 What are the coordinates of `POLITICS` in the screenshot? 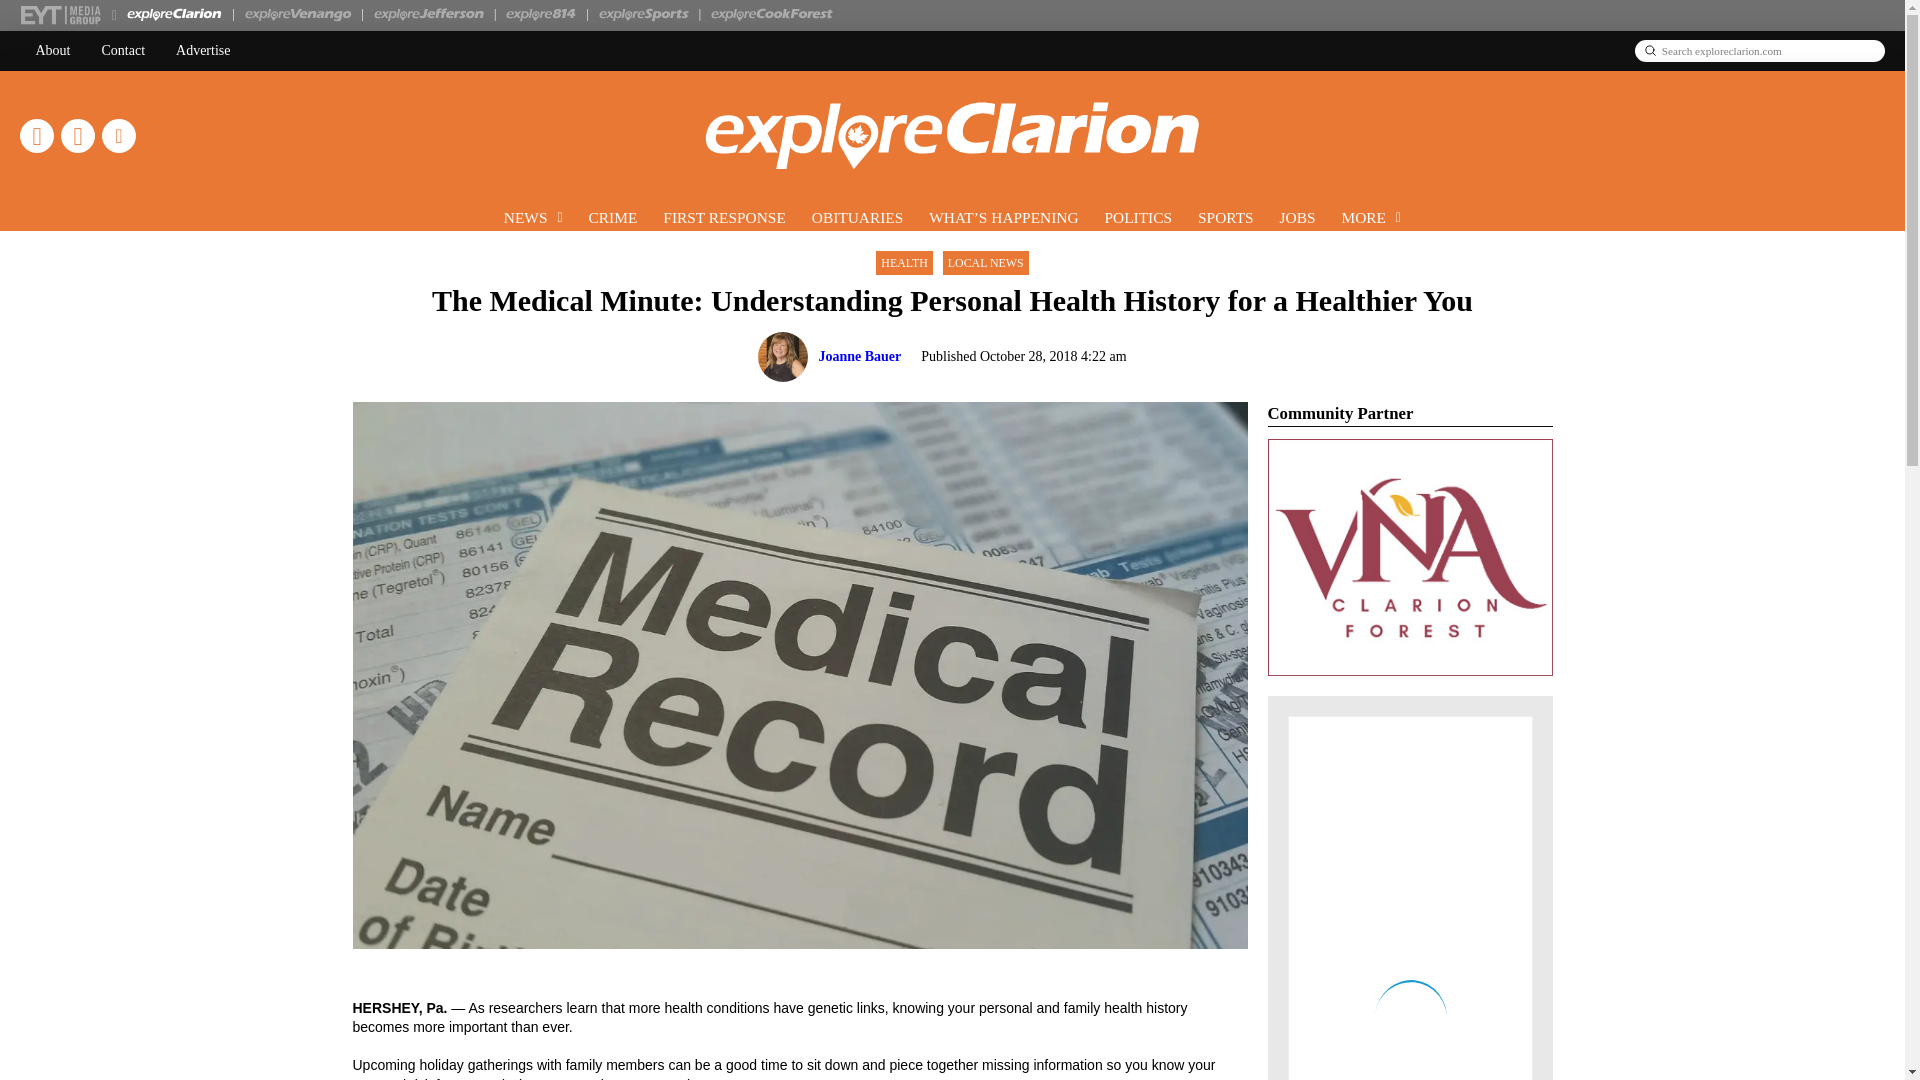 It's located at (1139, 216).